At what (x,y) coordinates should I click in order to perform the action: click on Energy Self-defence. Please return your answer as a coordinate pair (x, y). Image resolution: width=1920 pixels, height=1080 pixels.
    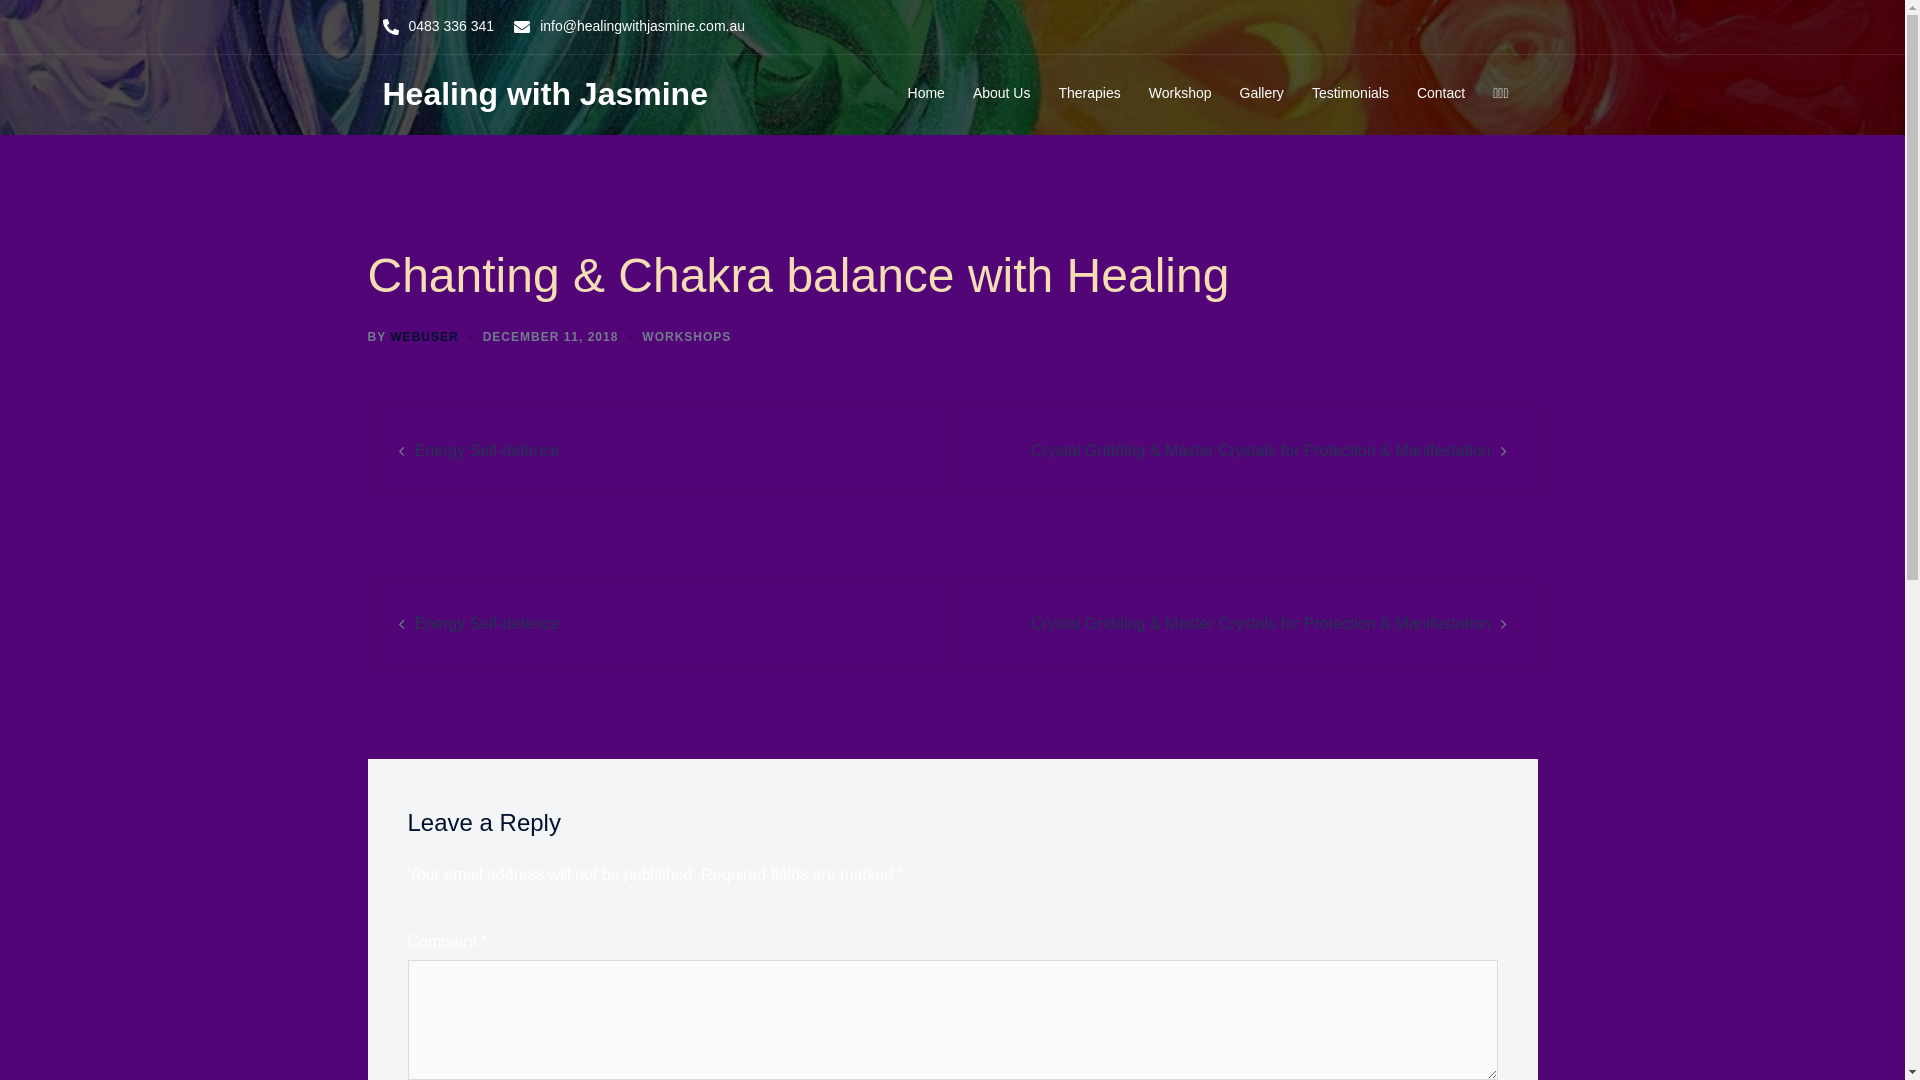
    Looking at the image, I should click on (486, 624).